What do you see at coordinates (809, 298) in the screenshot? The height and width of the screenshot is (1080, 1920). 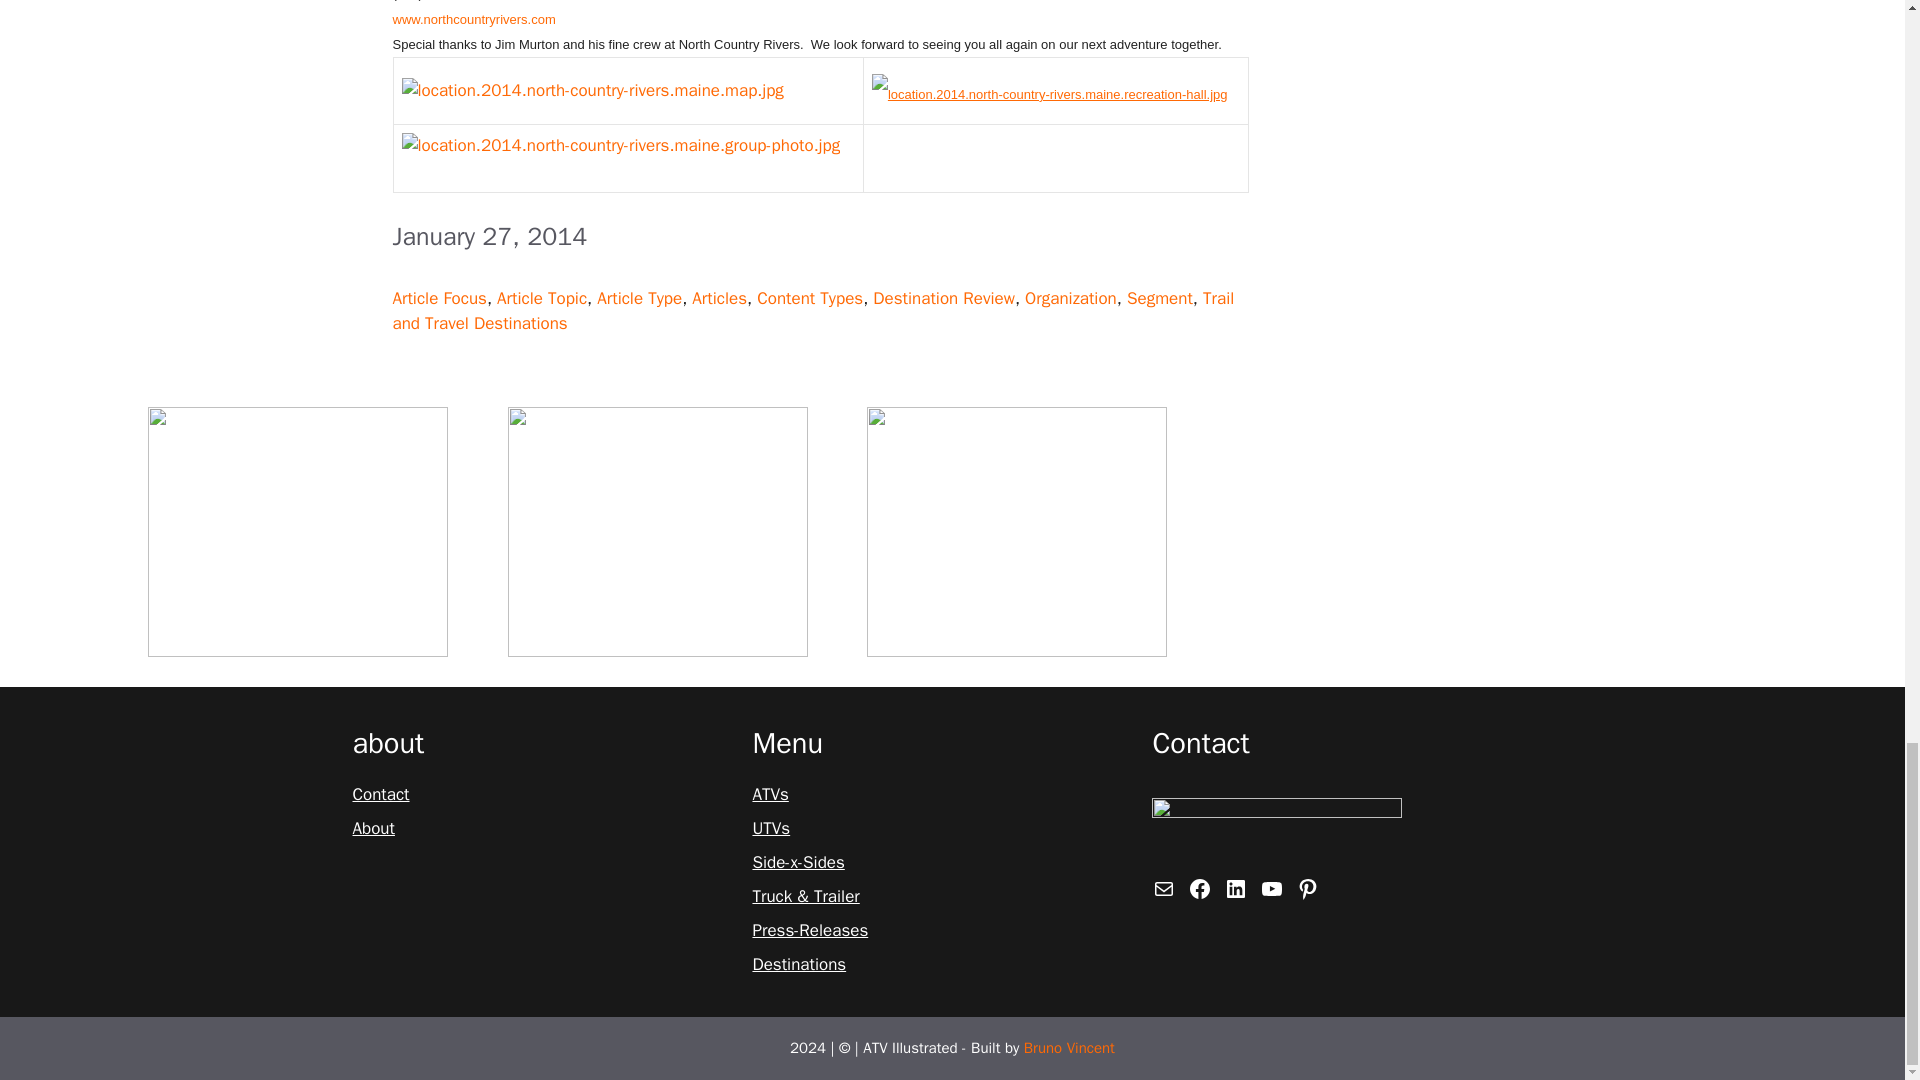 I see `Content Types` at bounding box center [809, 298].